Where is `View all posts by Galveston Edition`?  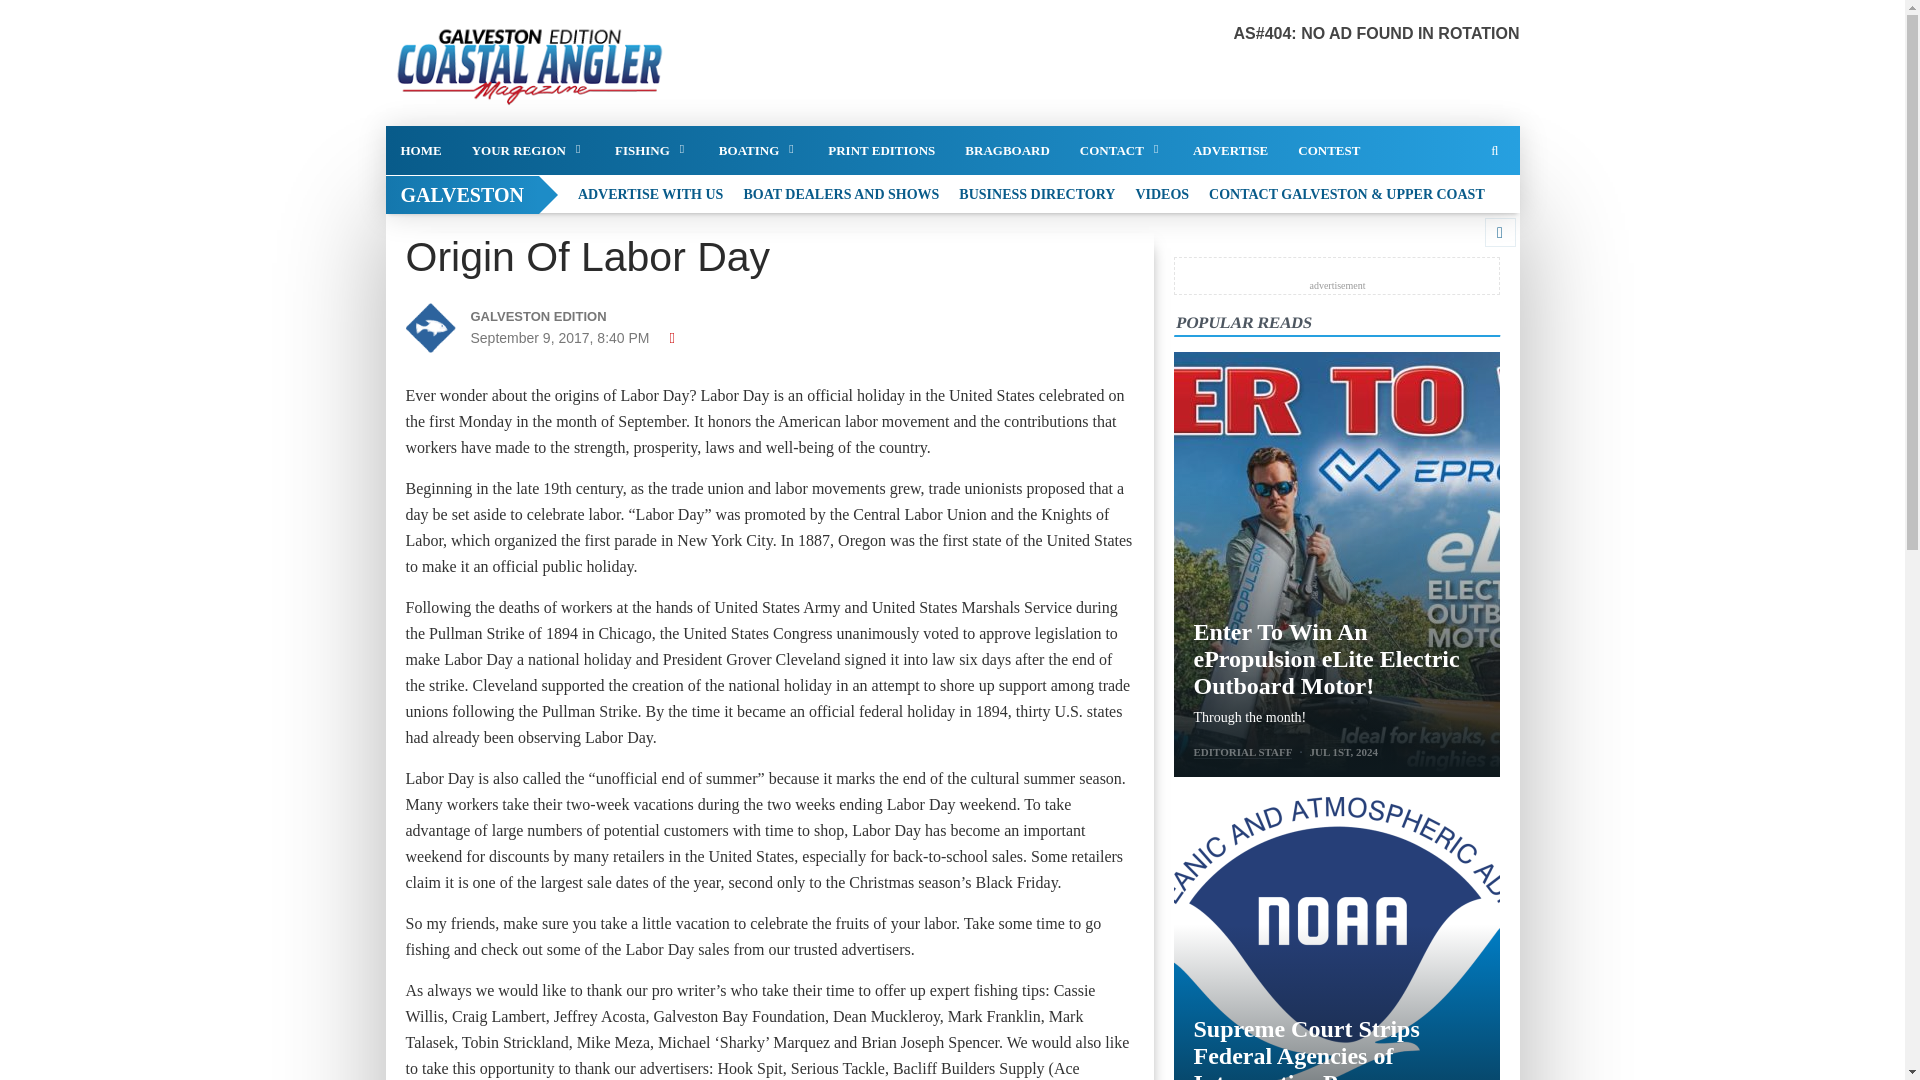 View all posts by Galveston Edition is located at coordinates (584, 316).